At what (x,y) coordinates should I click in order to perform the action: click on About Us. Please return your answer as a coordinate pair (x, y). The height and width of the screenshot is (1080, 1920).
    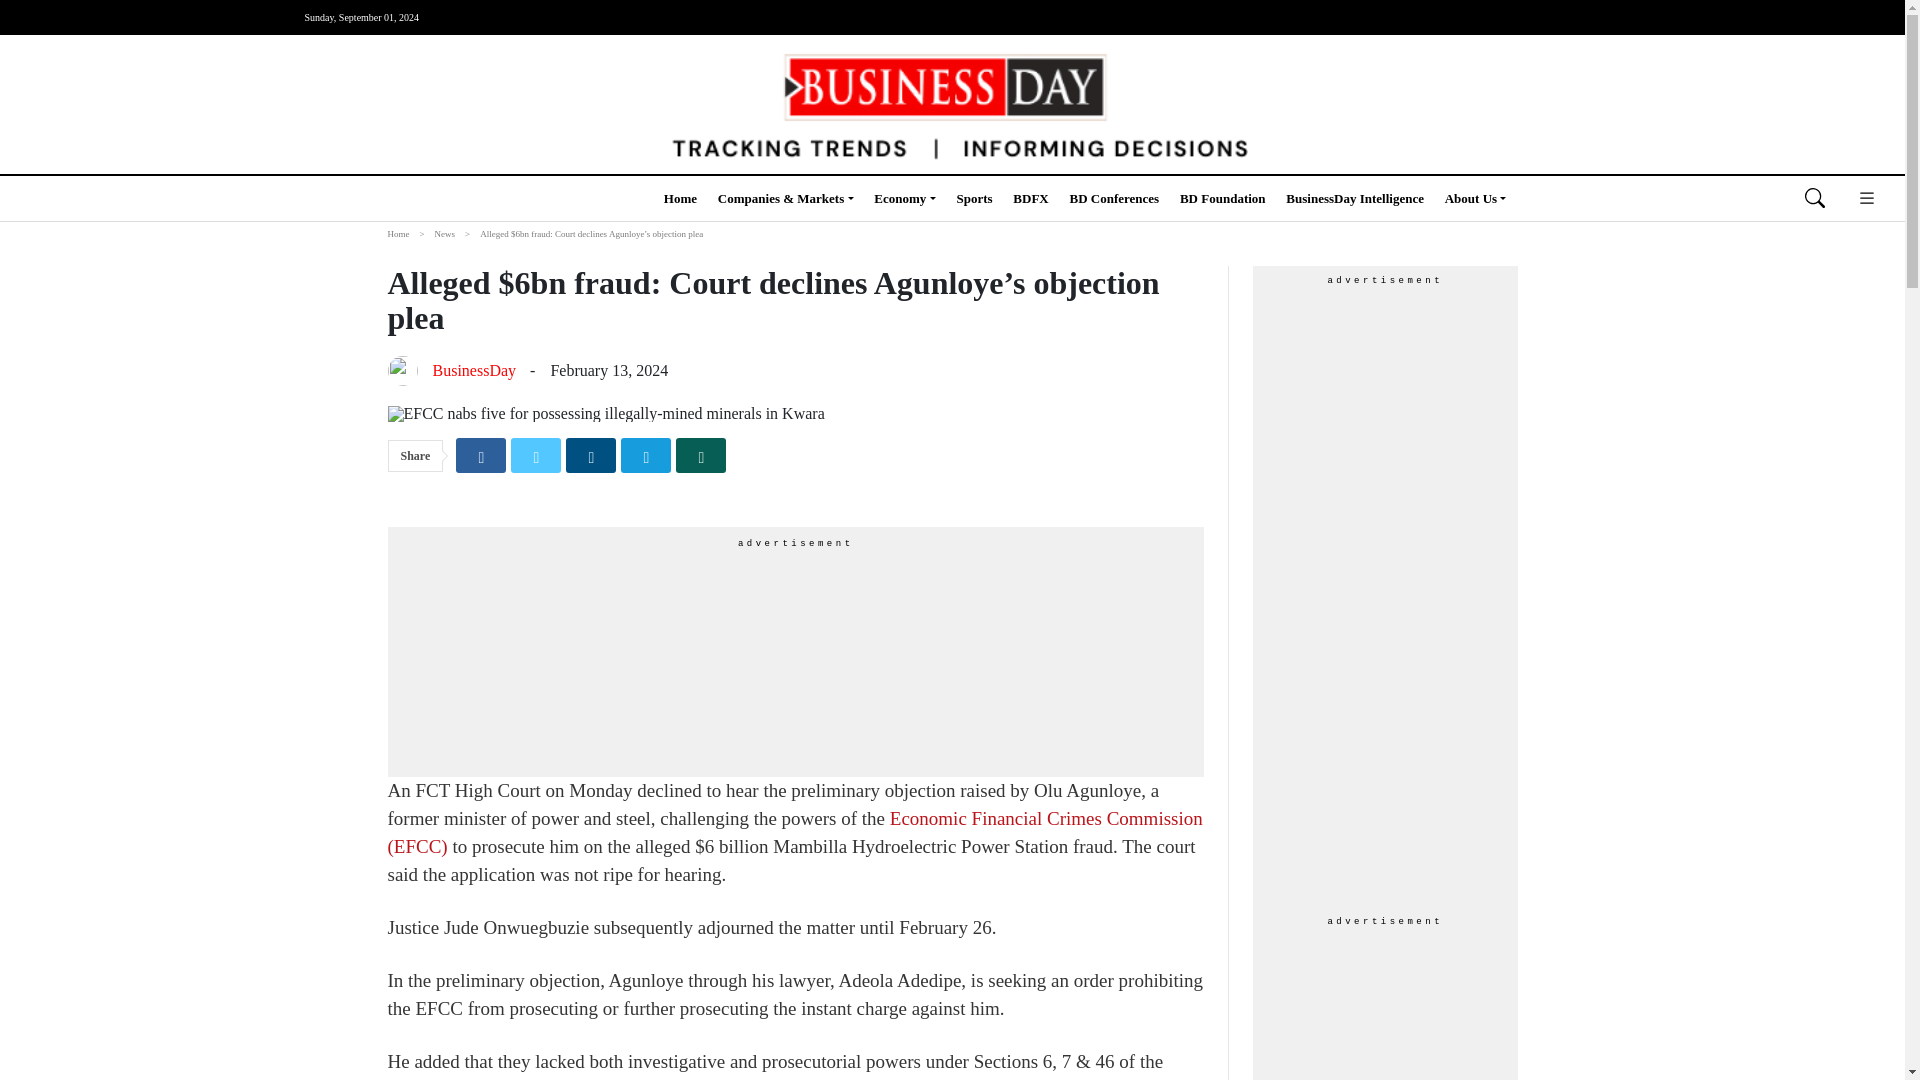
    Looking at the image, I should click on (1476, 198).